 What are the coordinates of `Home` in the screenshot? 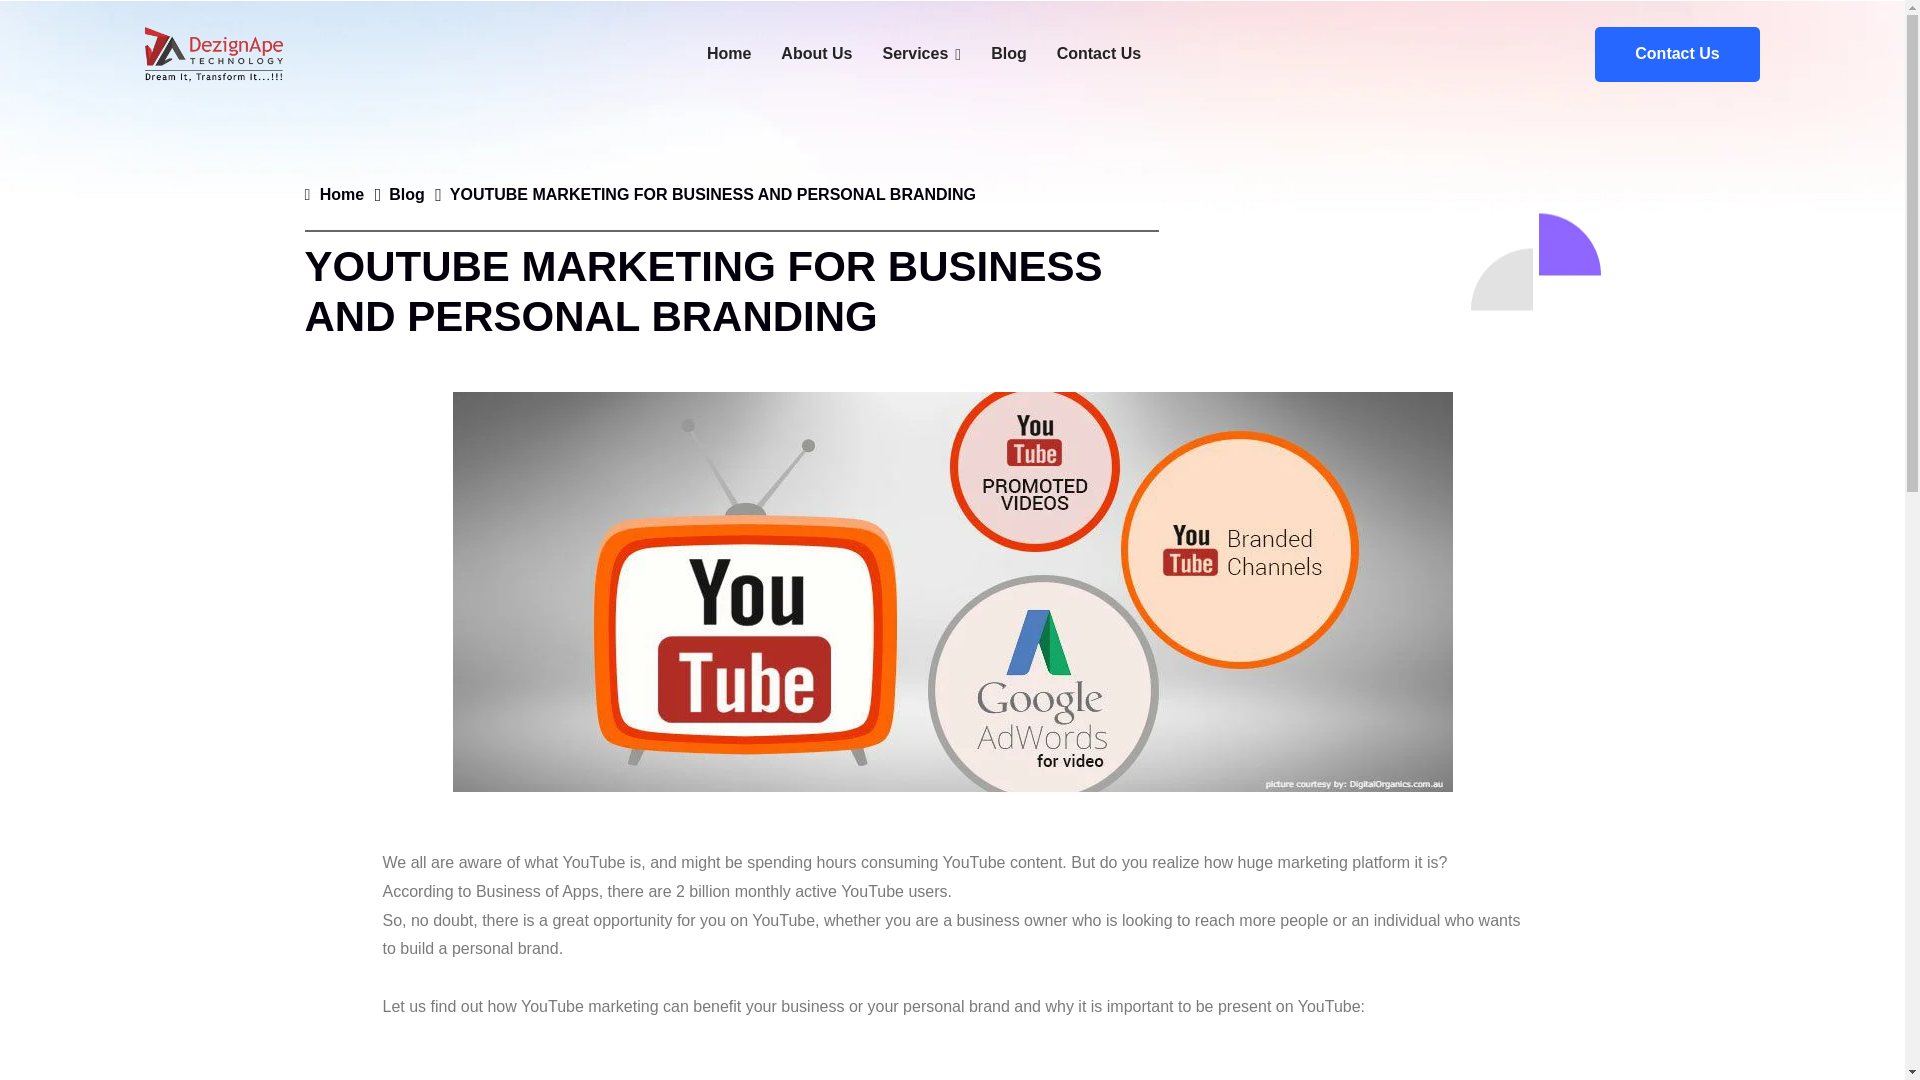 It's located at (334, 194).